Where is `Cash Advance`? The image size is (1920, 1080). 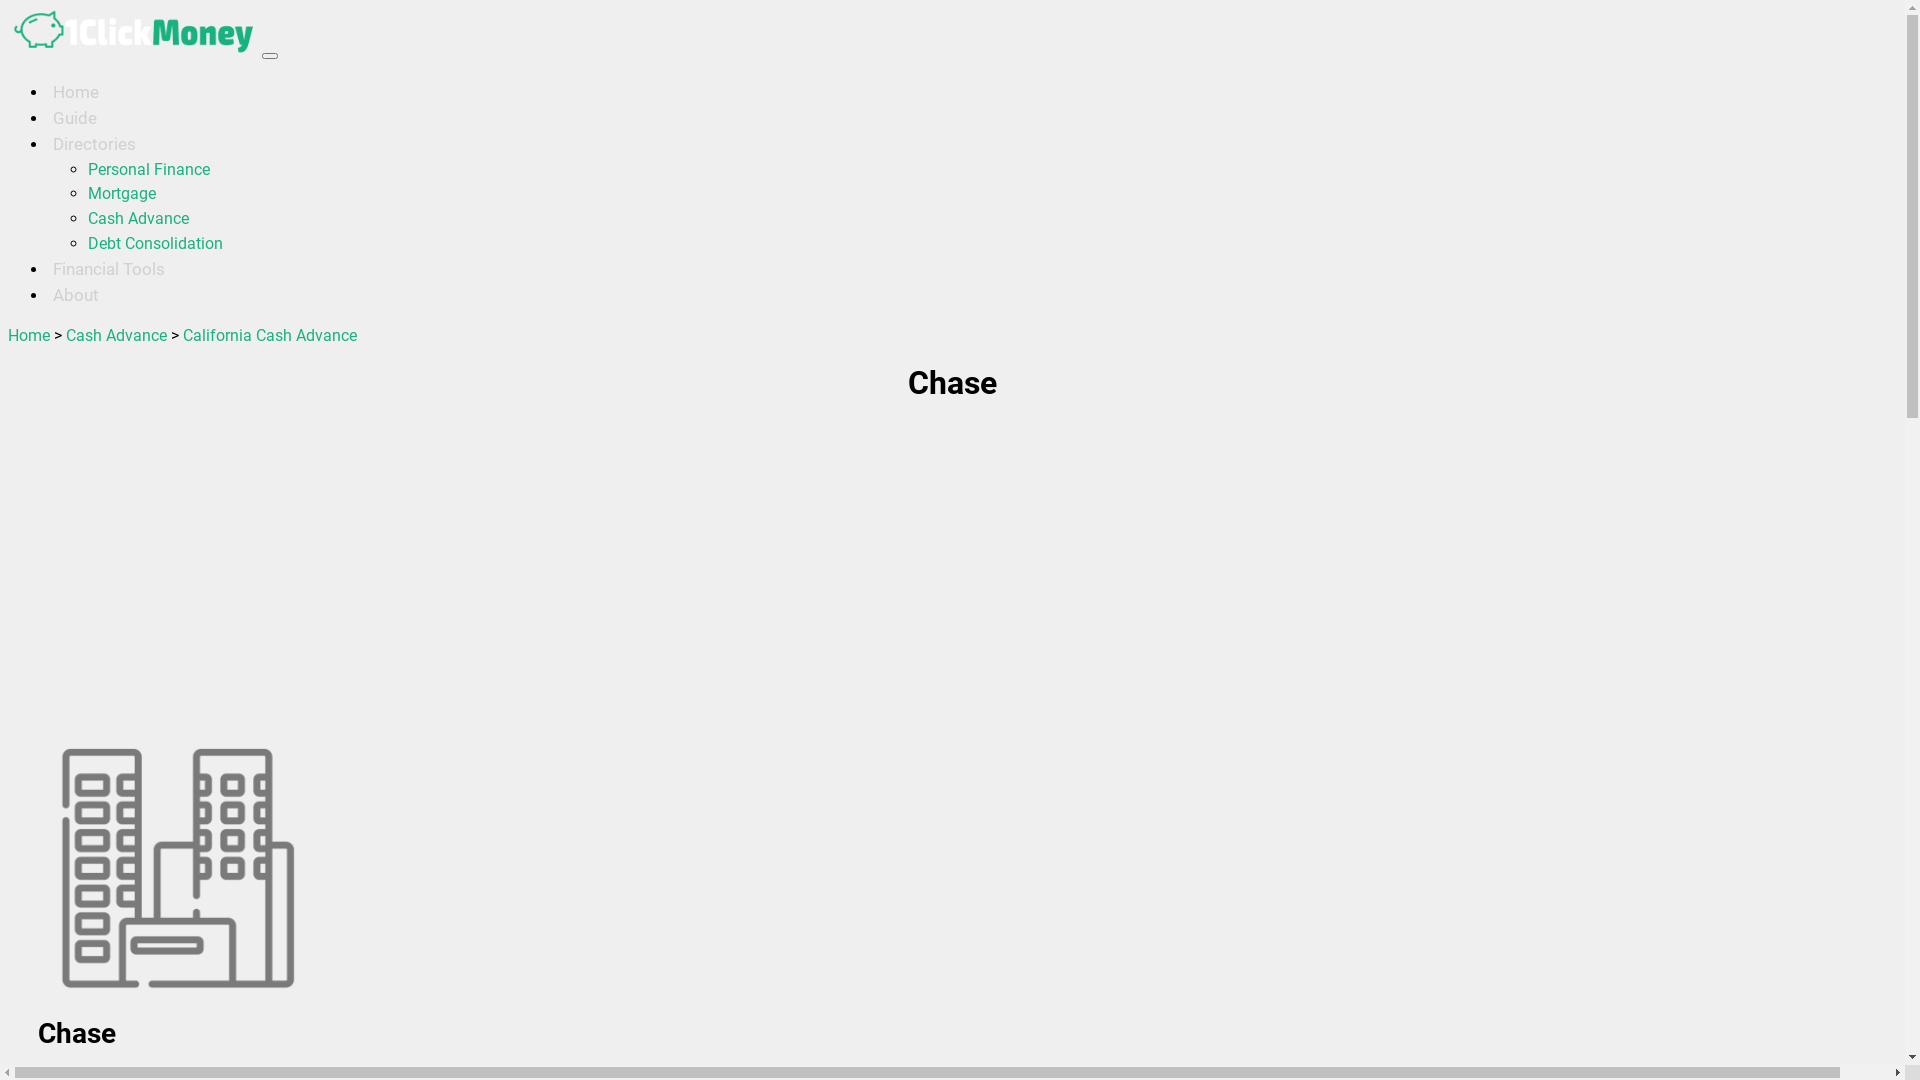 Cash Advance is located at coordinates (116, 336).